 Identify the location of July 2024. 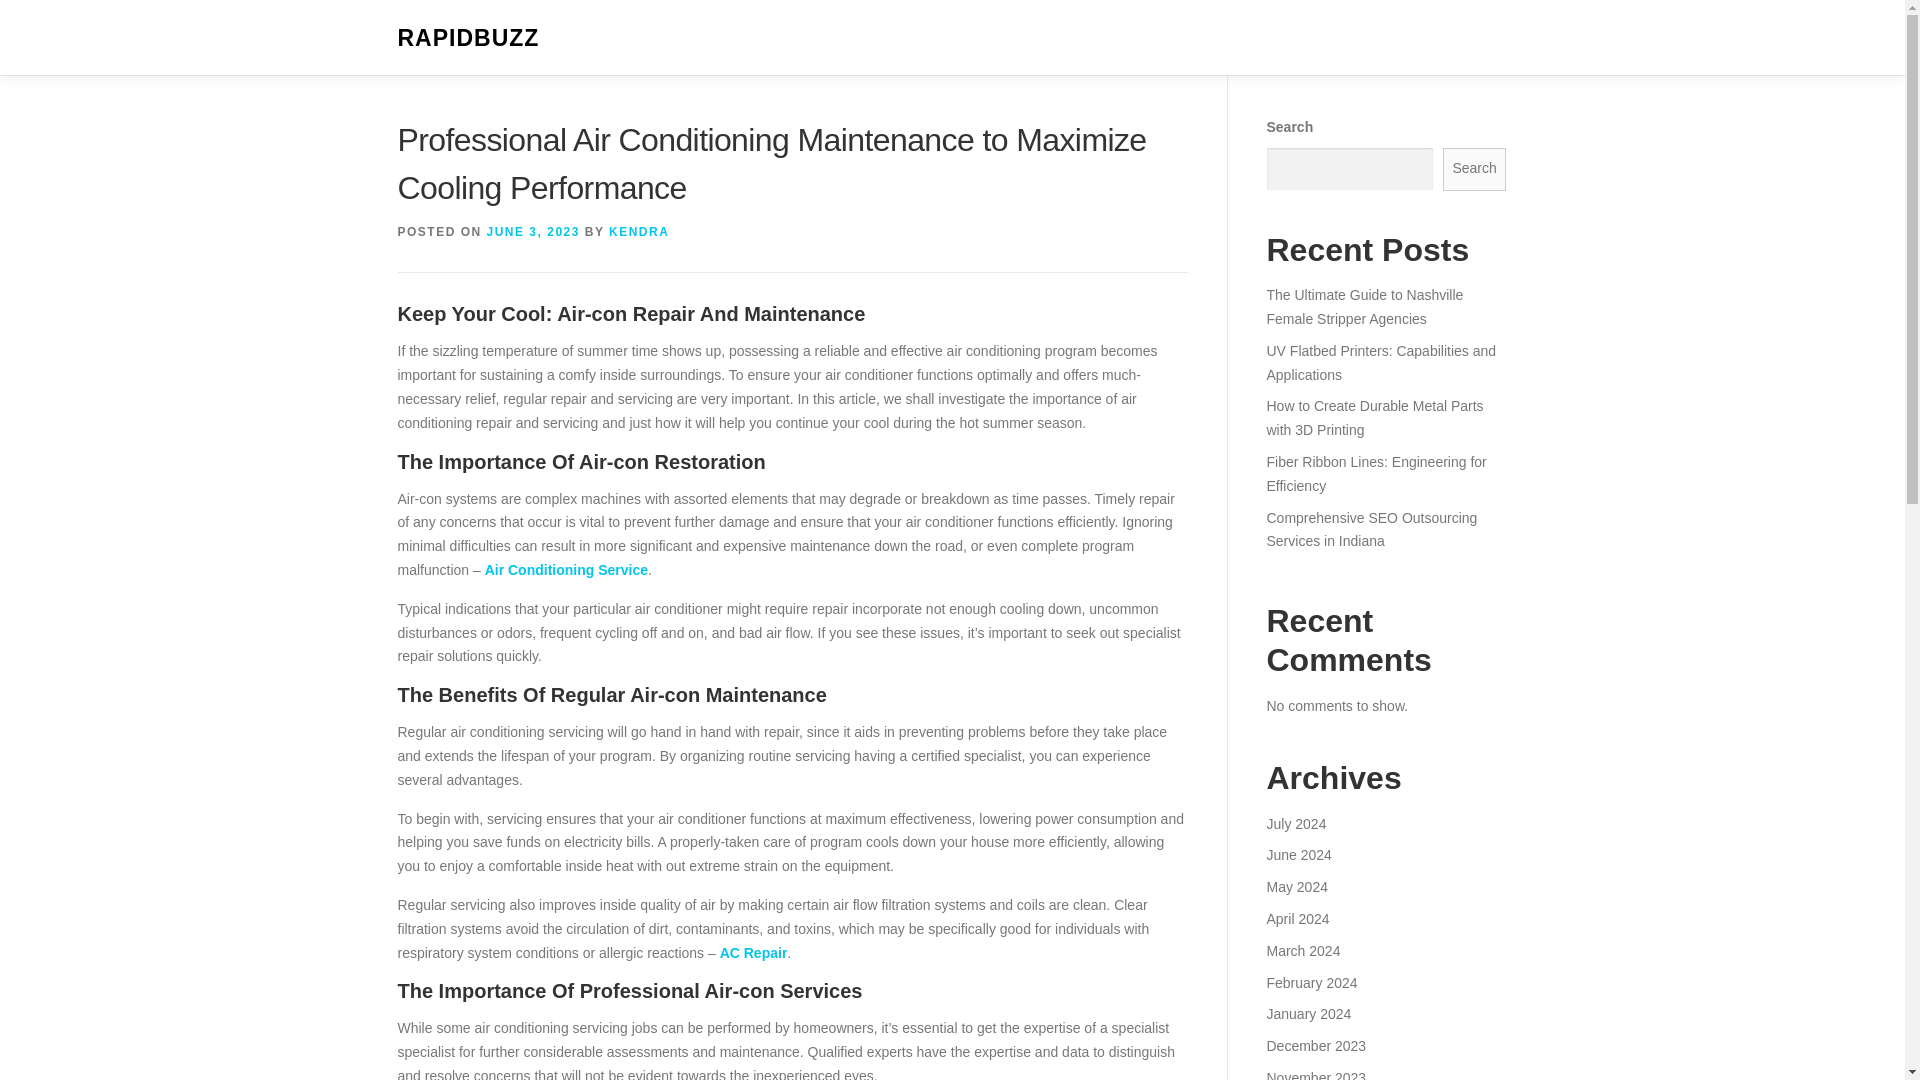
(1296, 824).